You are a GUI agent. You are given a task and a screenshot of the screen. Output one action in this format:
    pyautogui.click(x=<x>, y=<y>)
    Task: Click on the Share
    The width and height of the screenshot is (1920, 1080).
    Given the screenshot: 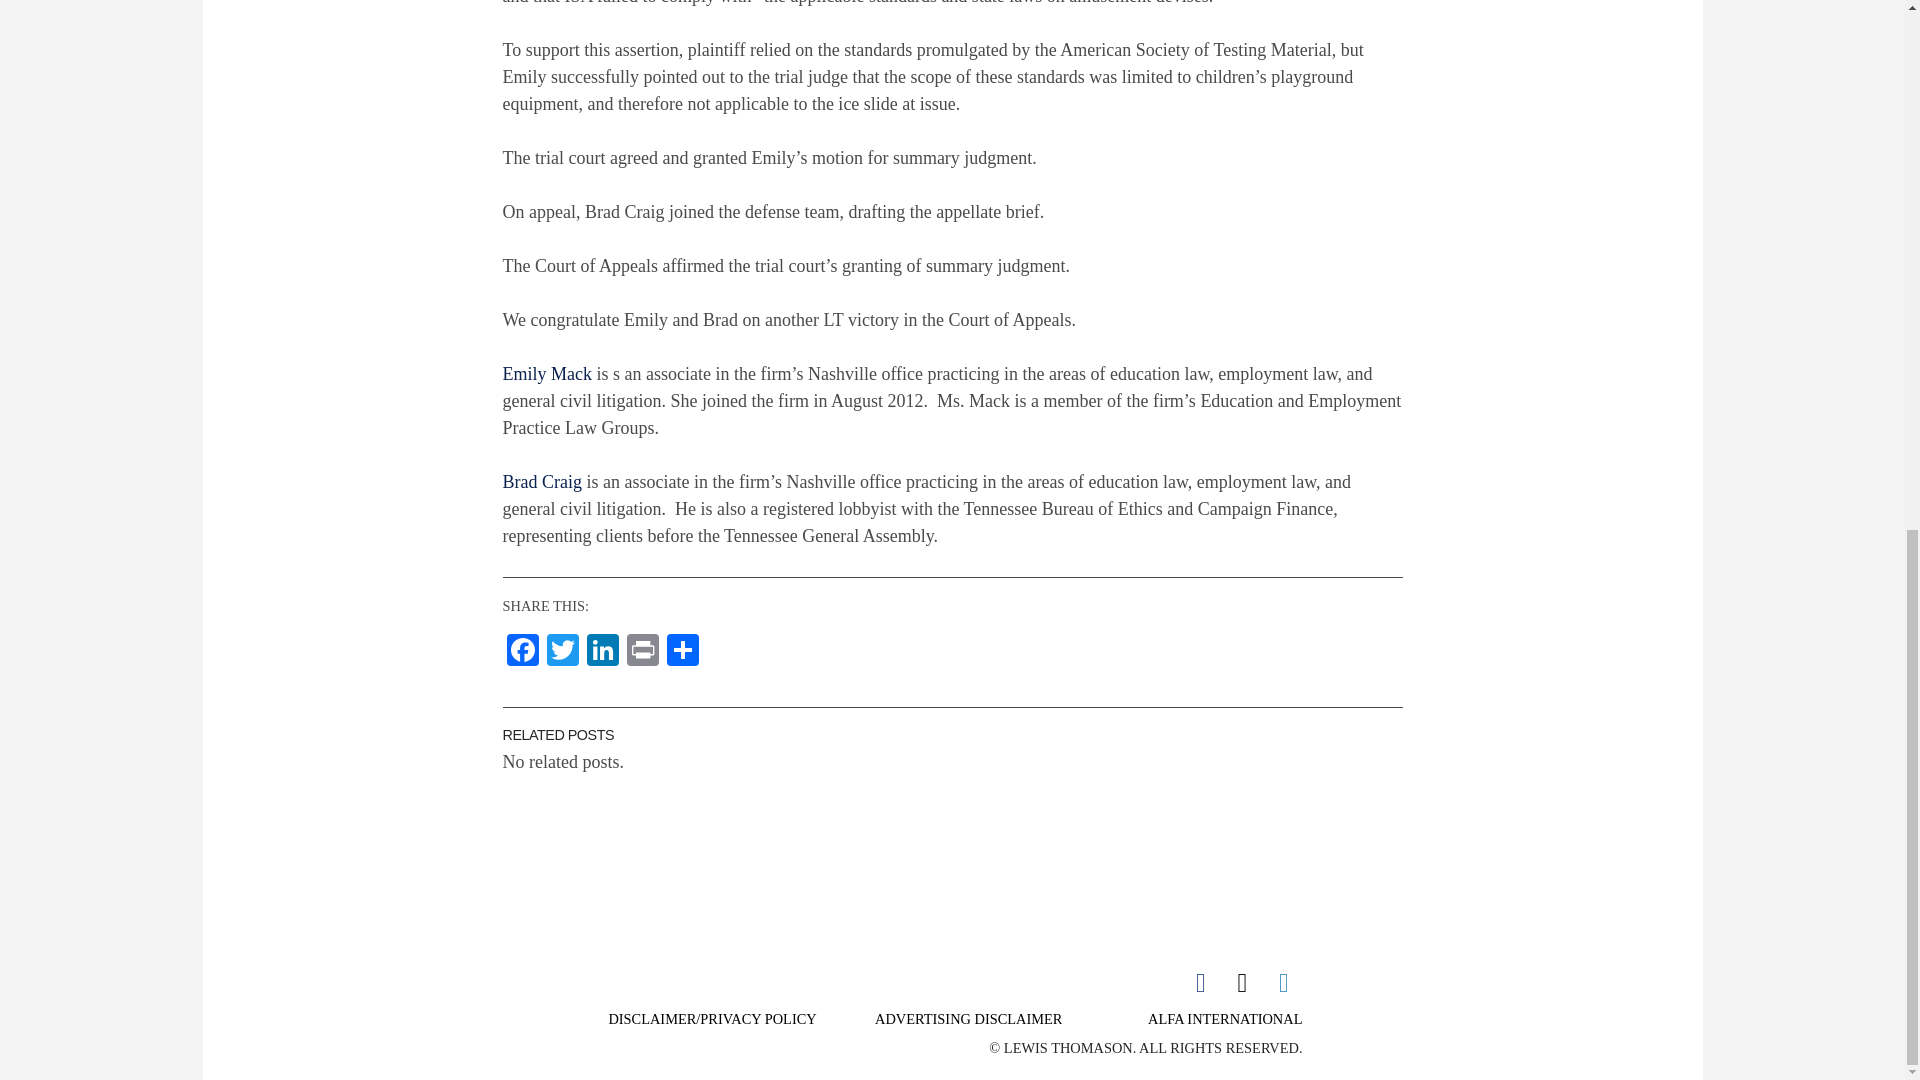 What is the action you would take?
    pyautogui.click(x=682, y=652)
    